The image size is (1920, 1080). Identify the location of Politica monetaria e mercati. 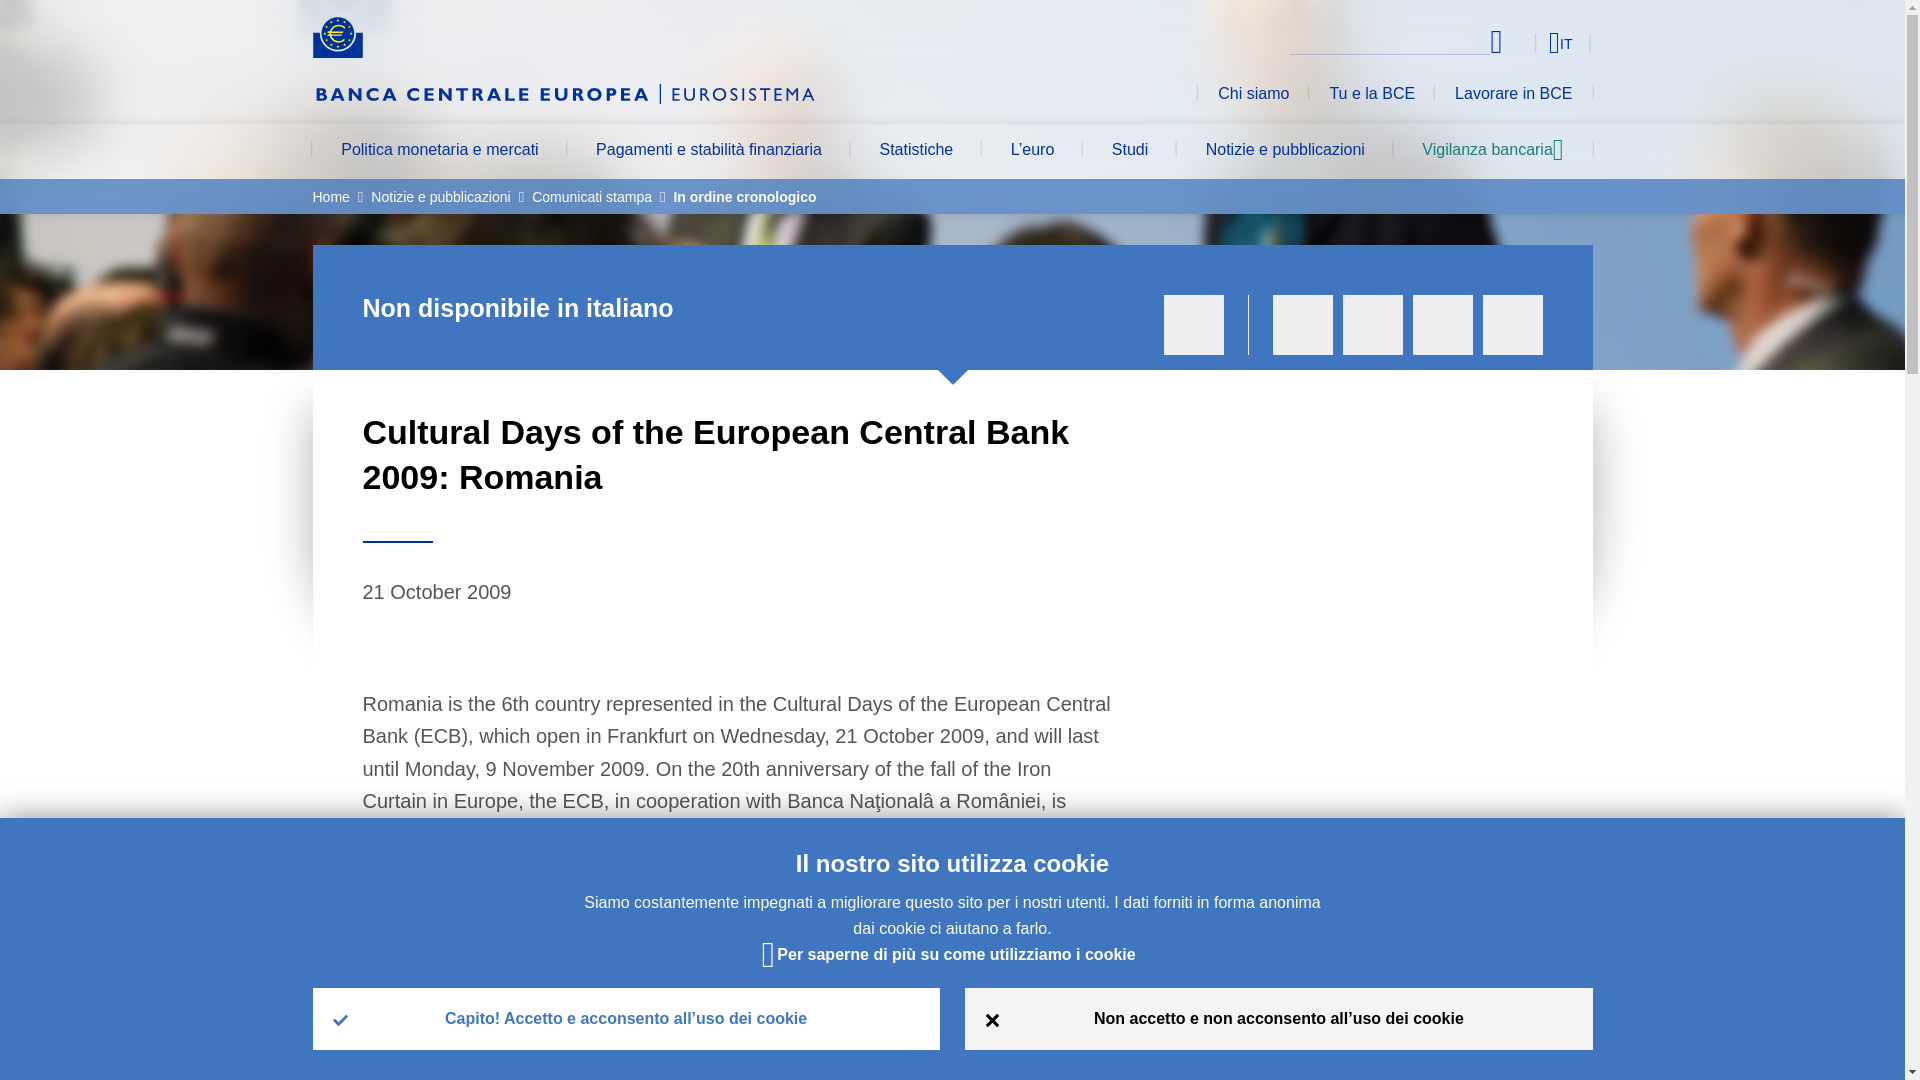
(438, 152).